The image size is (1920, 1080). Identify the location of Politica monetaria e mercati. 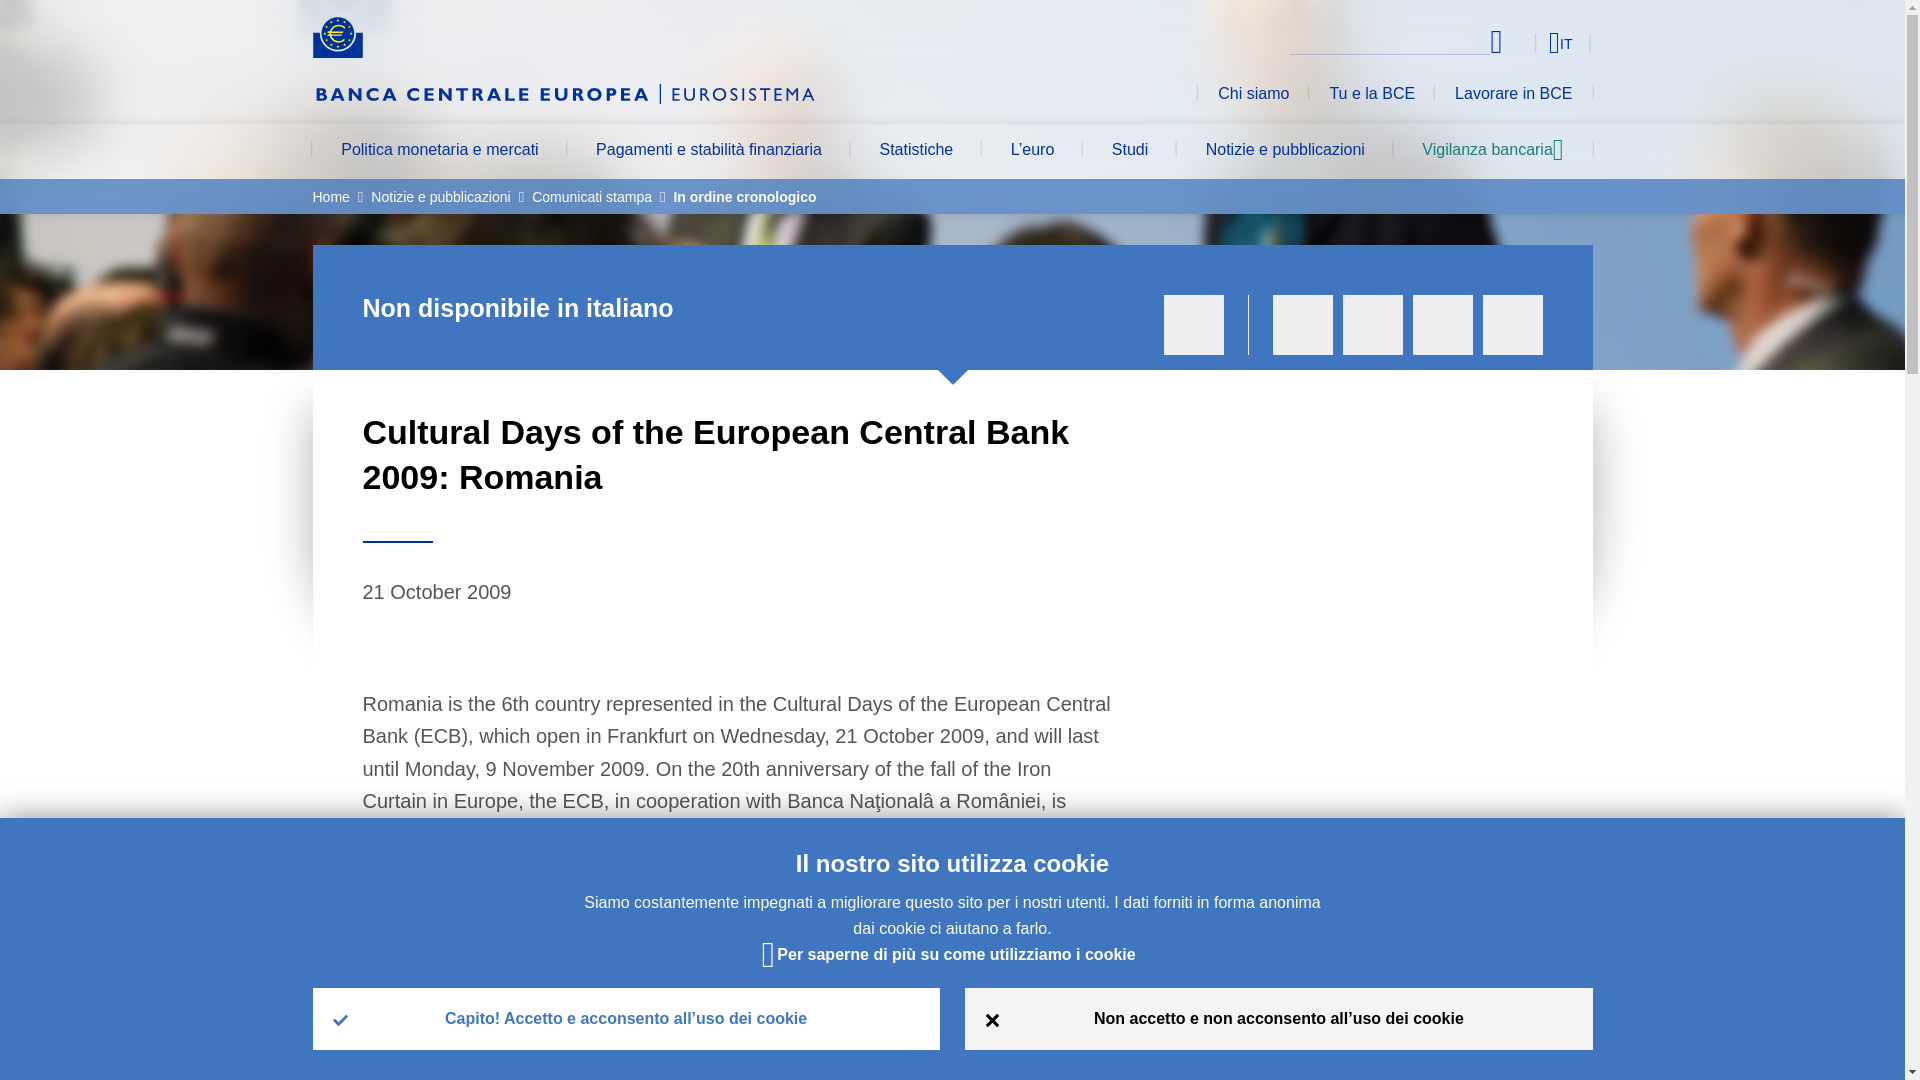
(438, 152).